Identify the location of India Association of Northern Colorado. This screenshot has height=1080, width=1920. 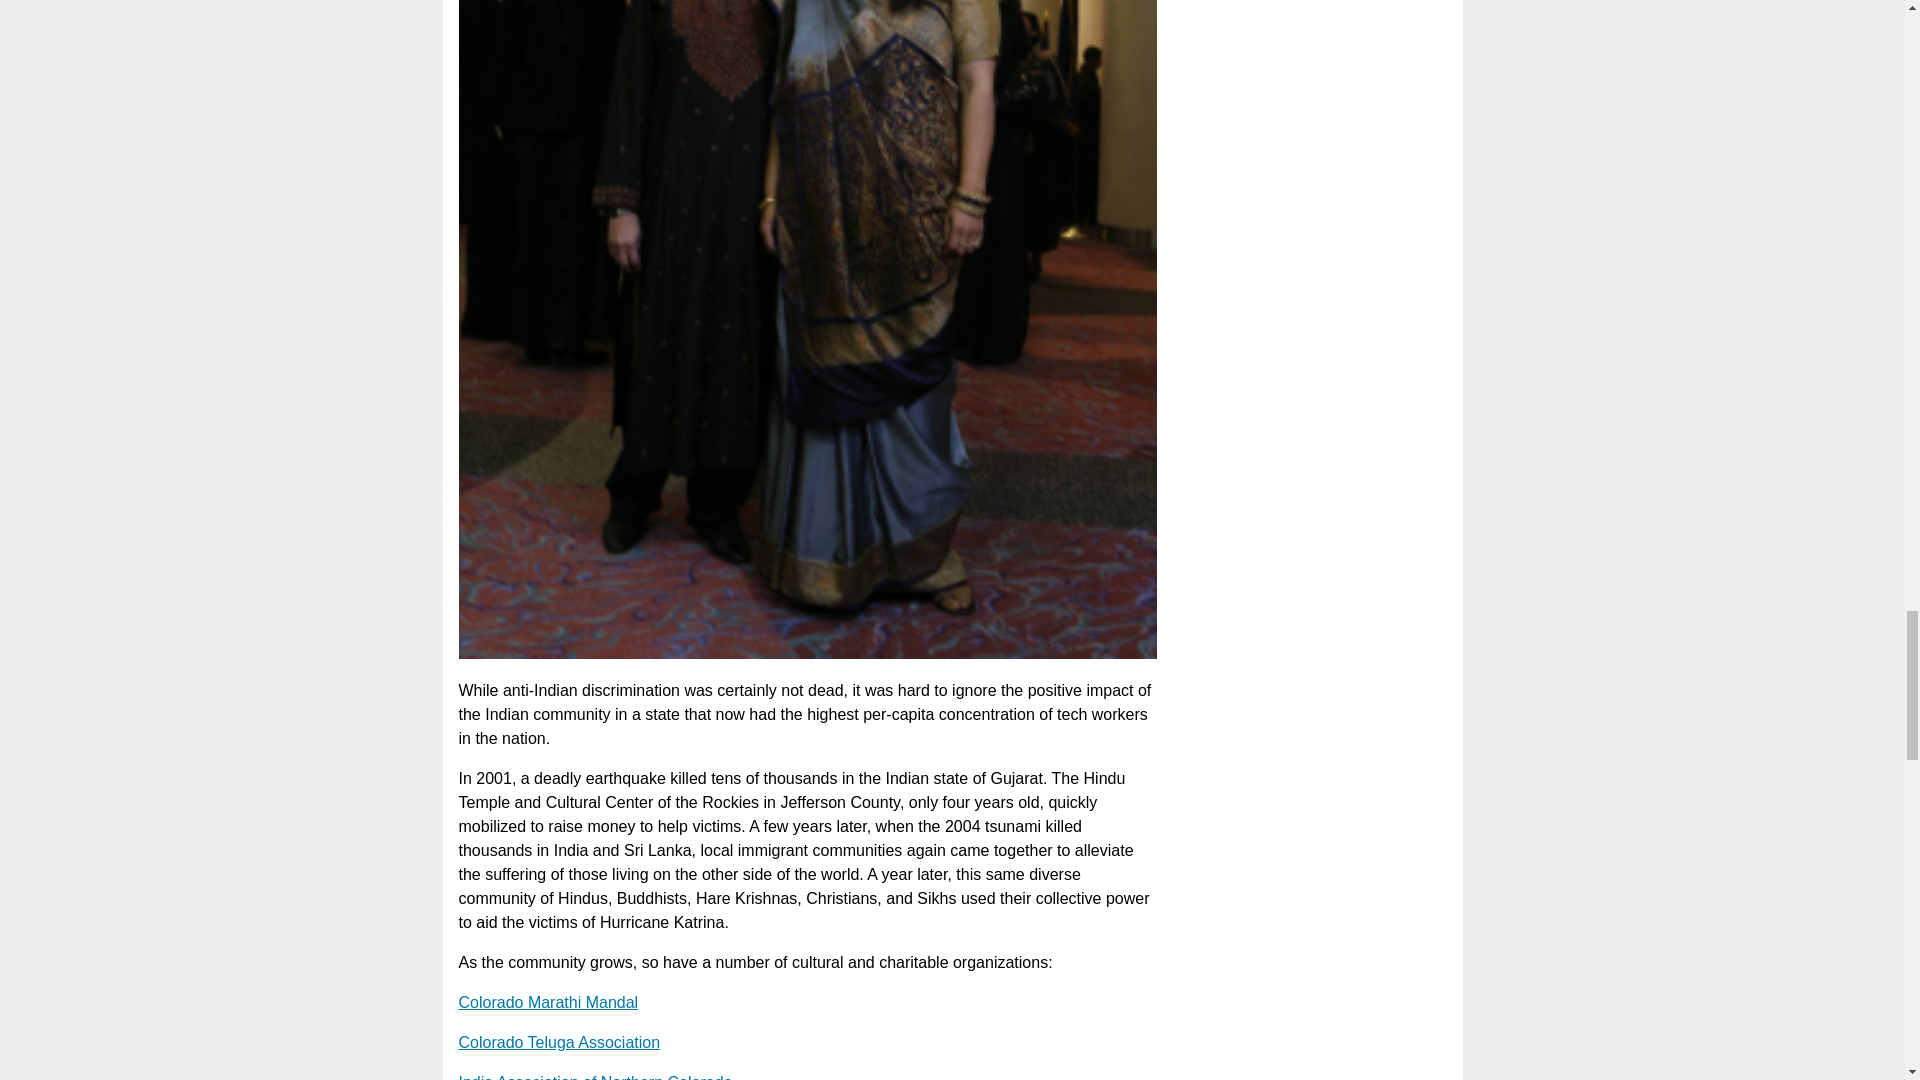
(594, 1076).